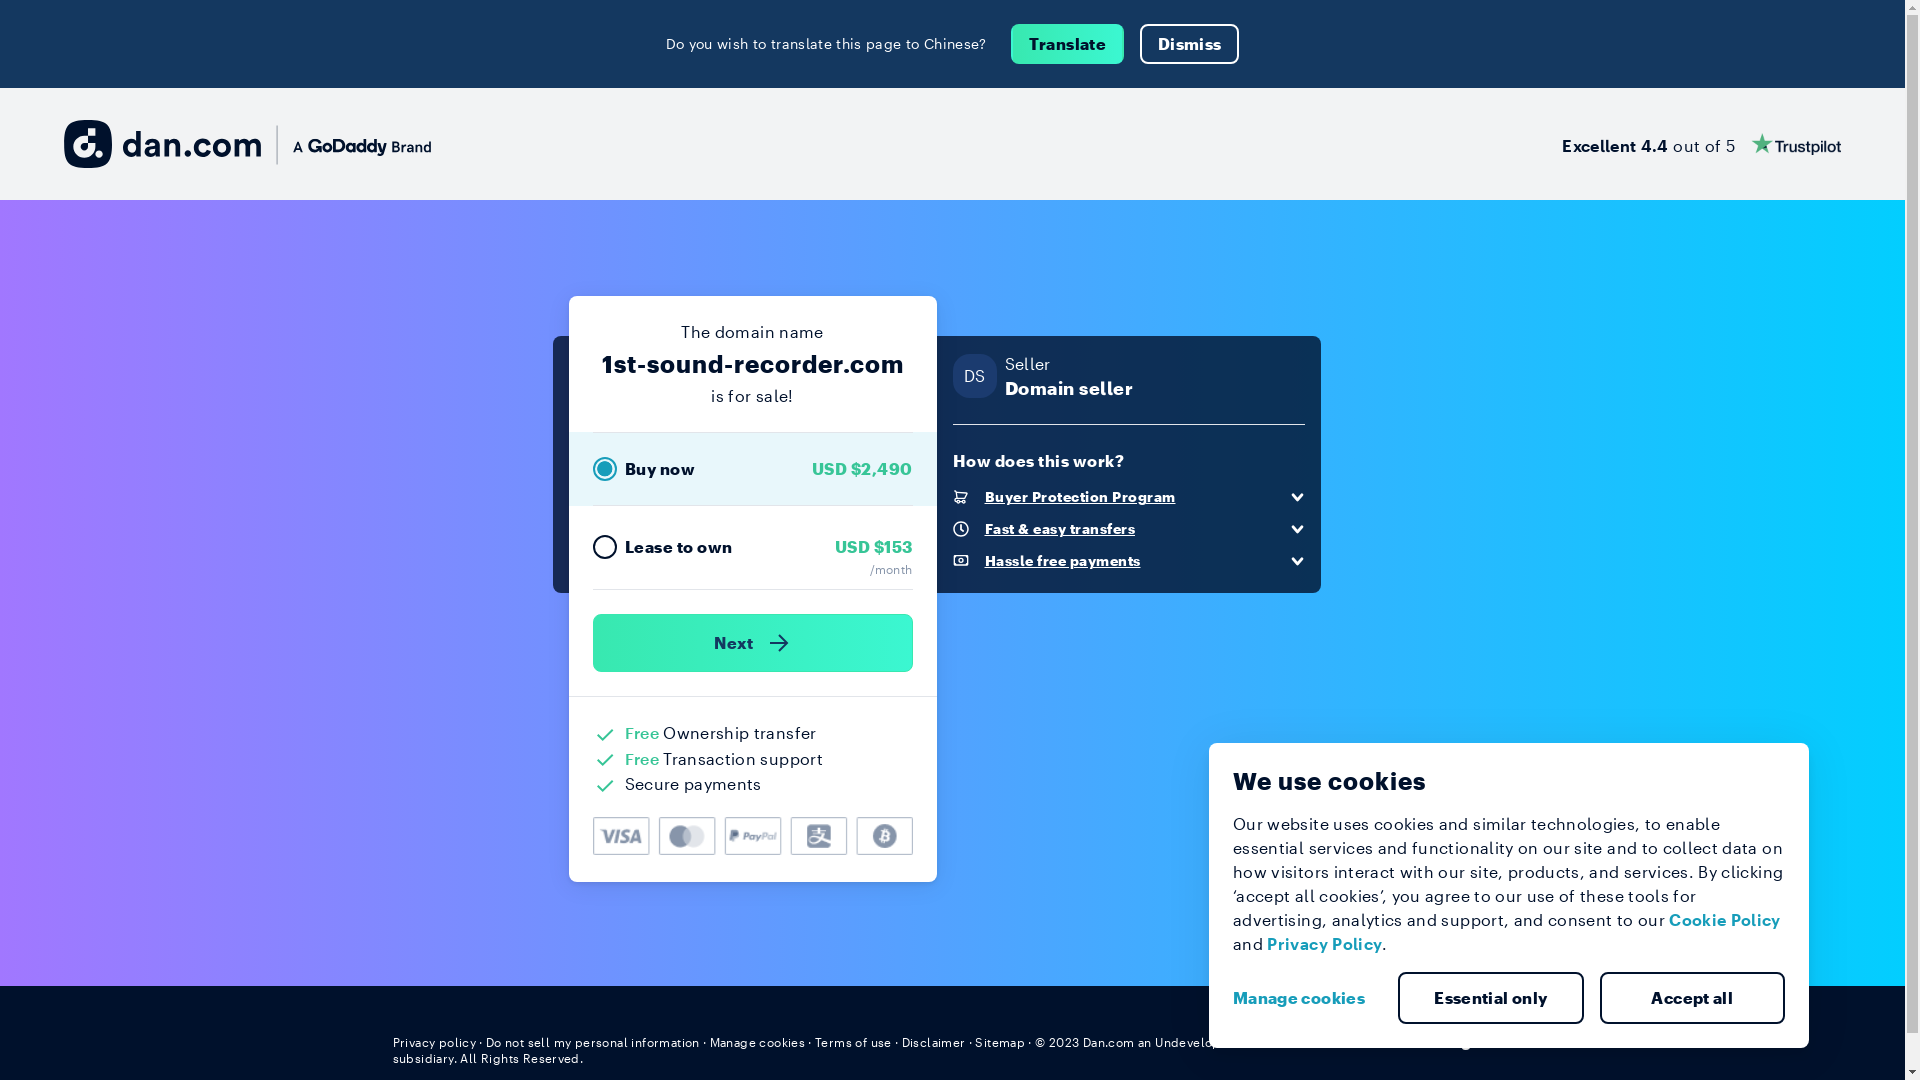 This screenshot has height=1080, width=1920. What do you see at coordinates (758, 1042) in the screenshot?
I see `Manage cookies` at bounding box center [758, 1042].